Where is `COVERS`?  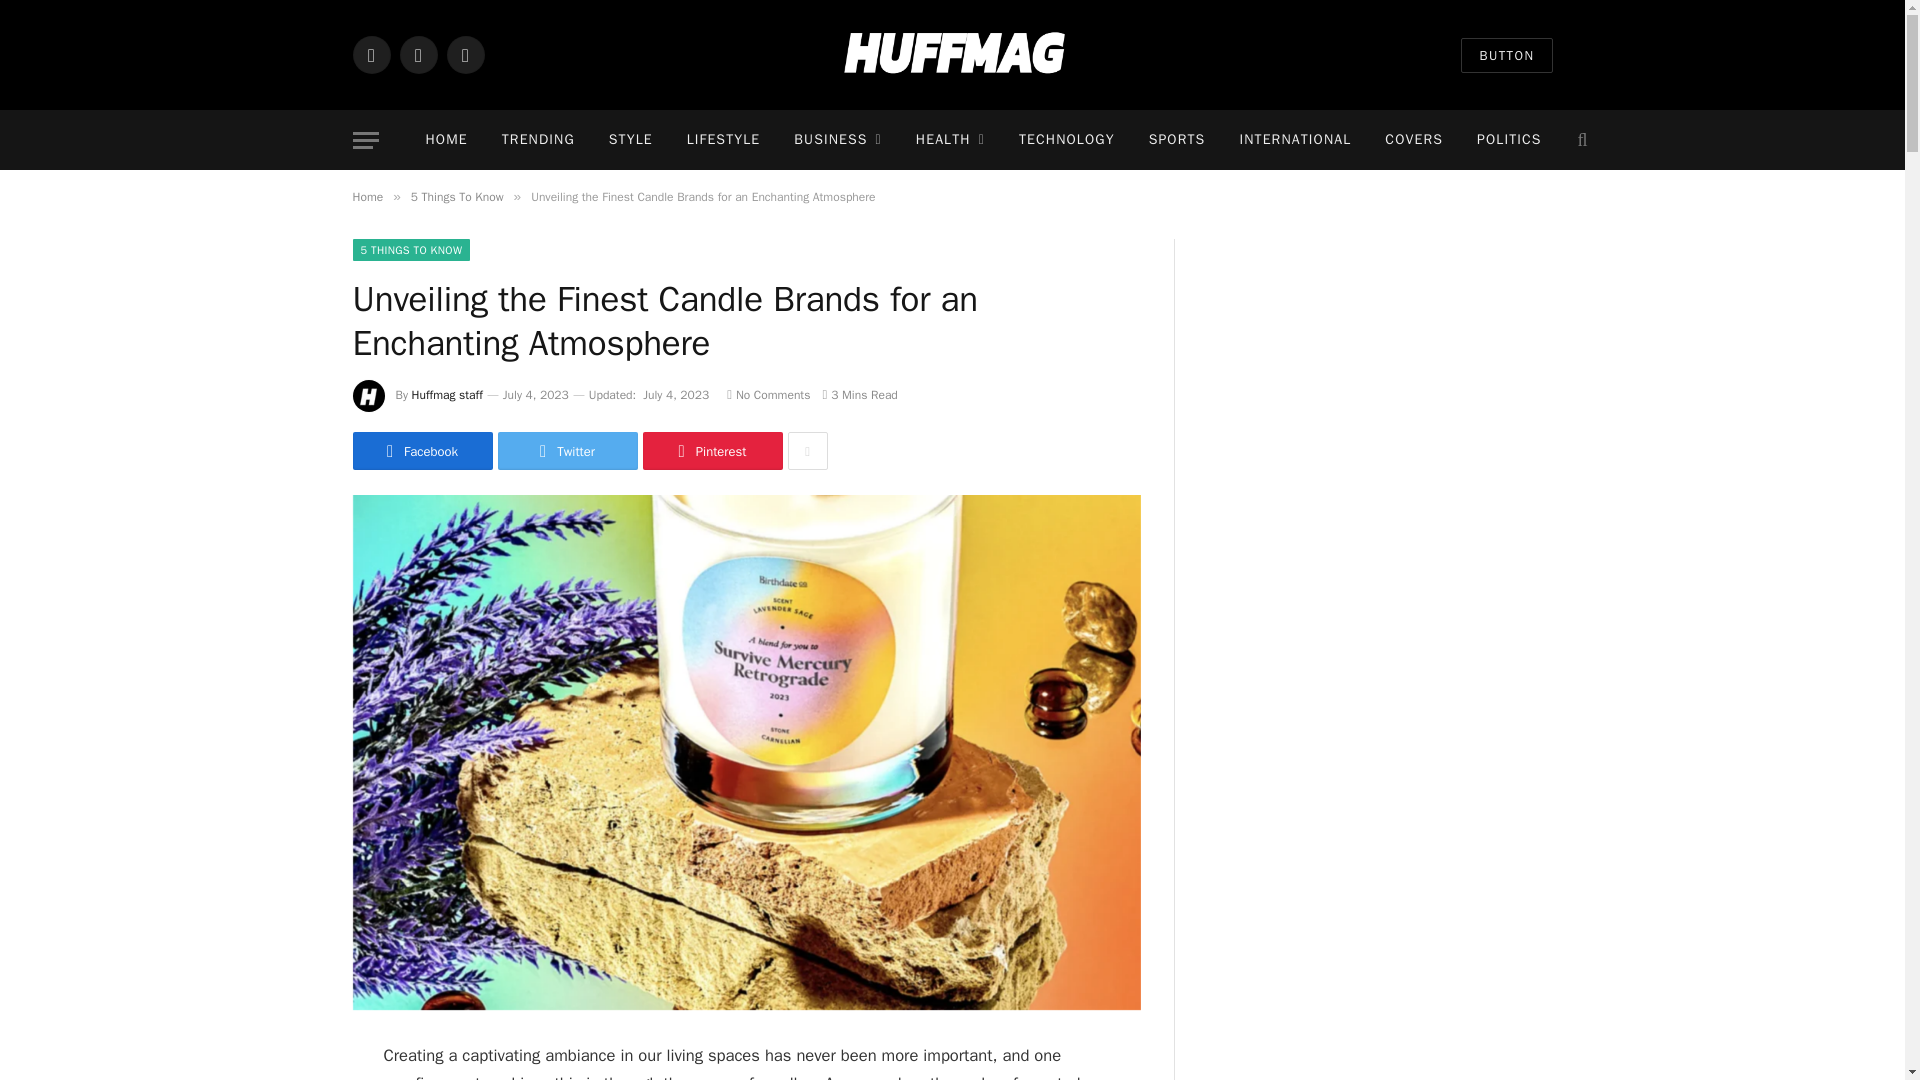 COVERS is located at coordinates (1413, 140).